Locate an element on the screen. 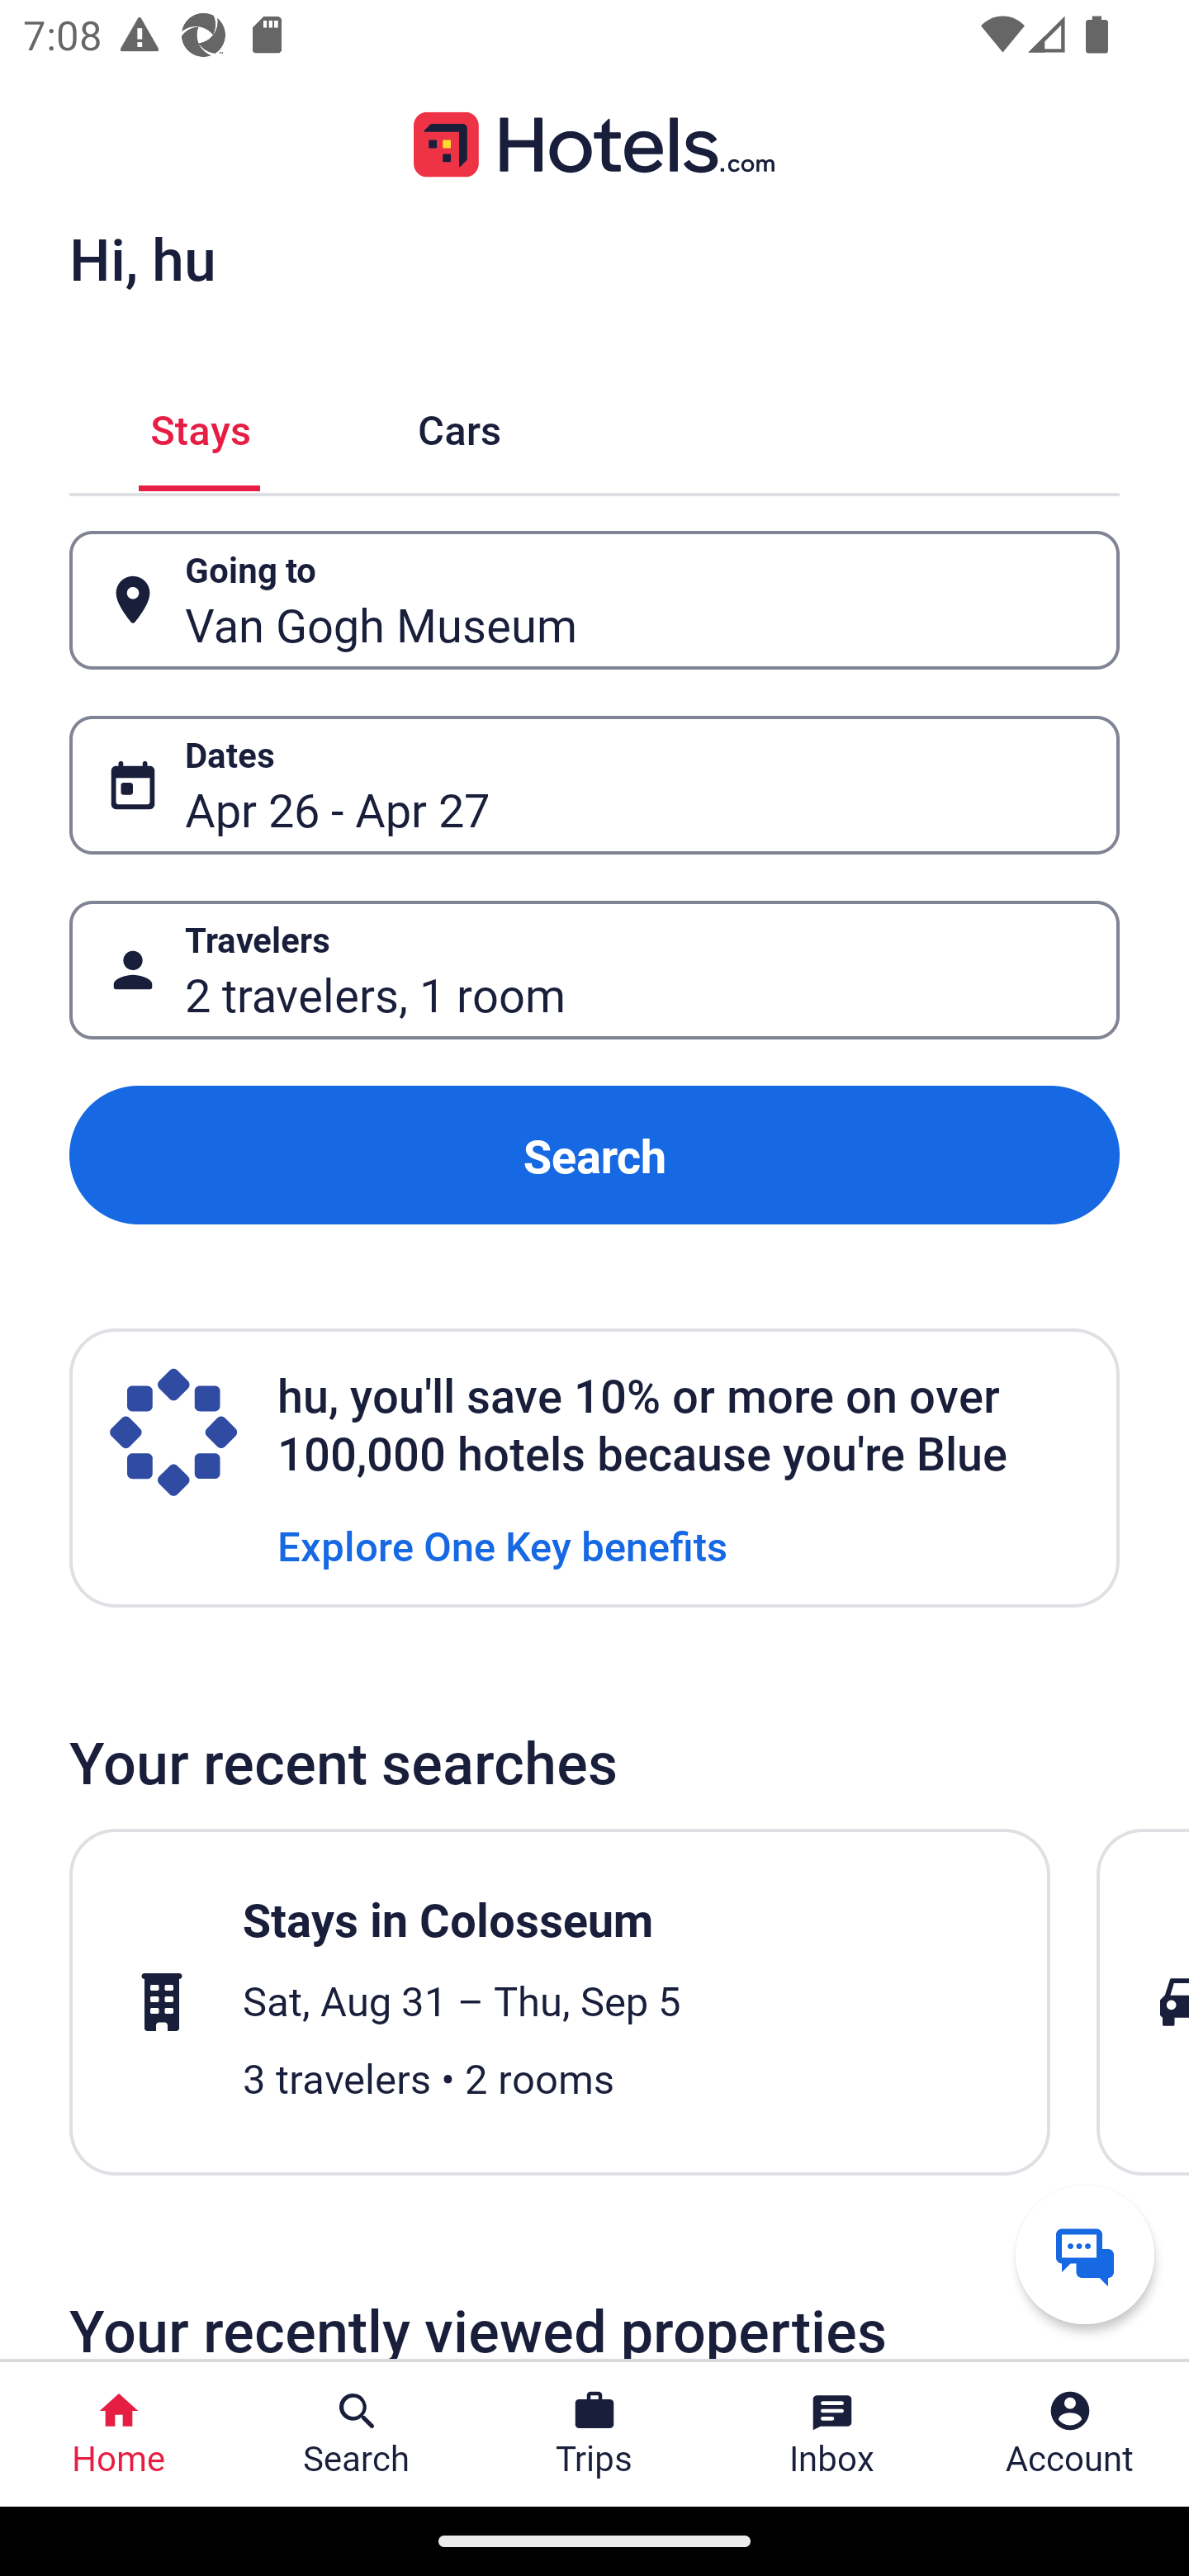 The height and width of the screenshot is (2576, 1189). Search Search Button is located at coordinates (357, 2434).